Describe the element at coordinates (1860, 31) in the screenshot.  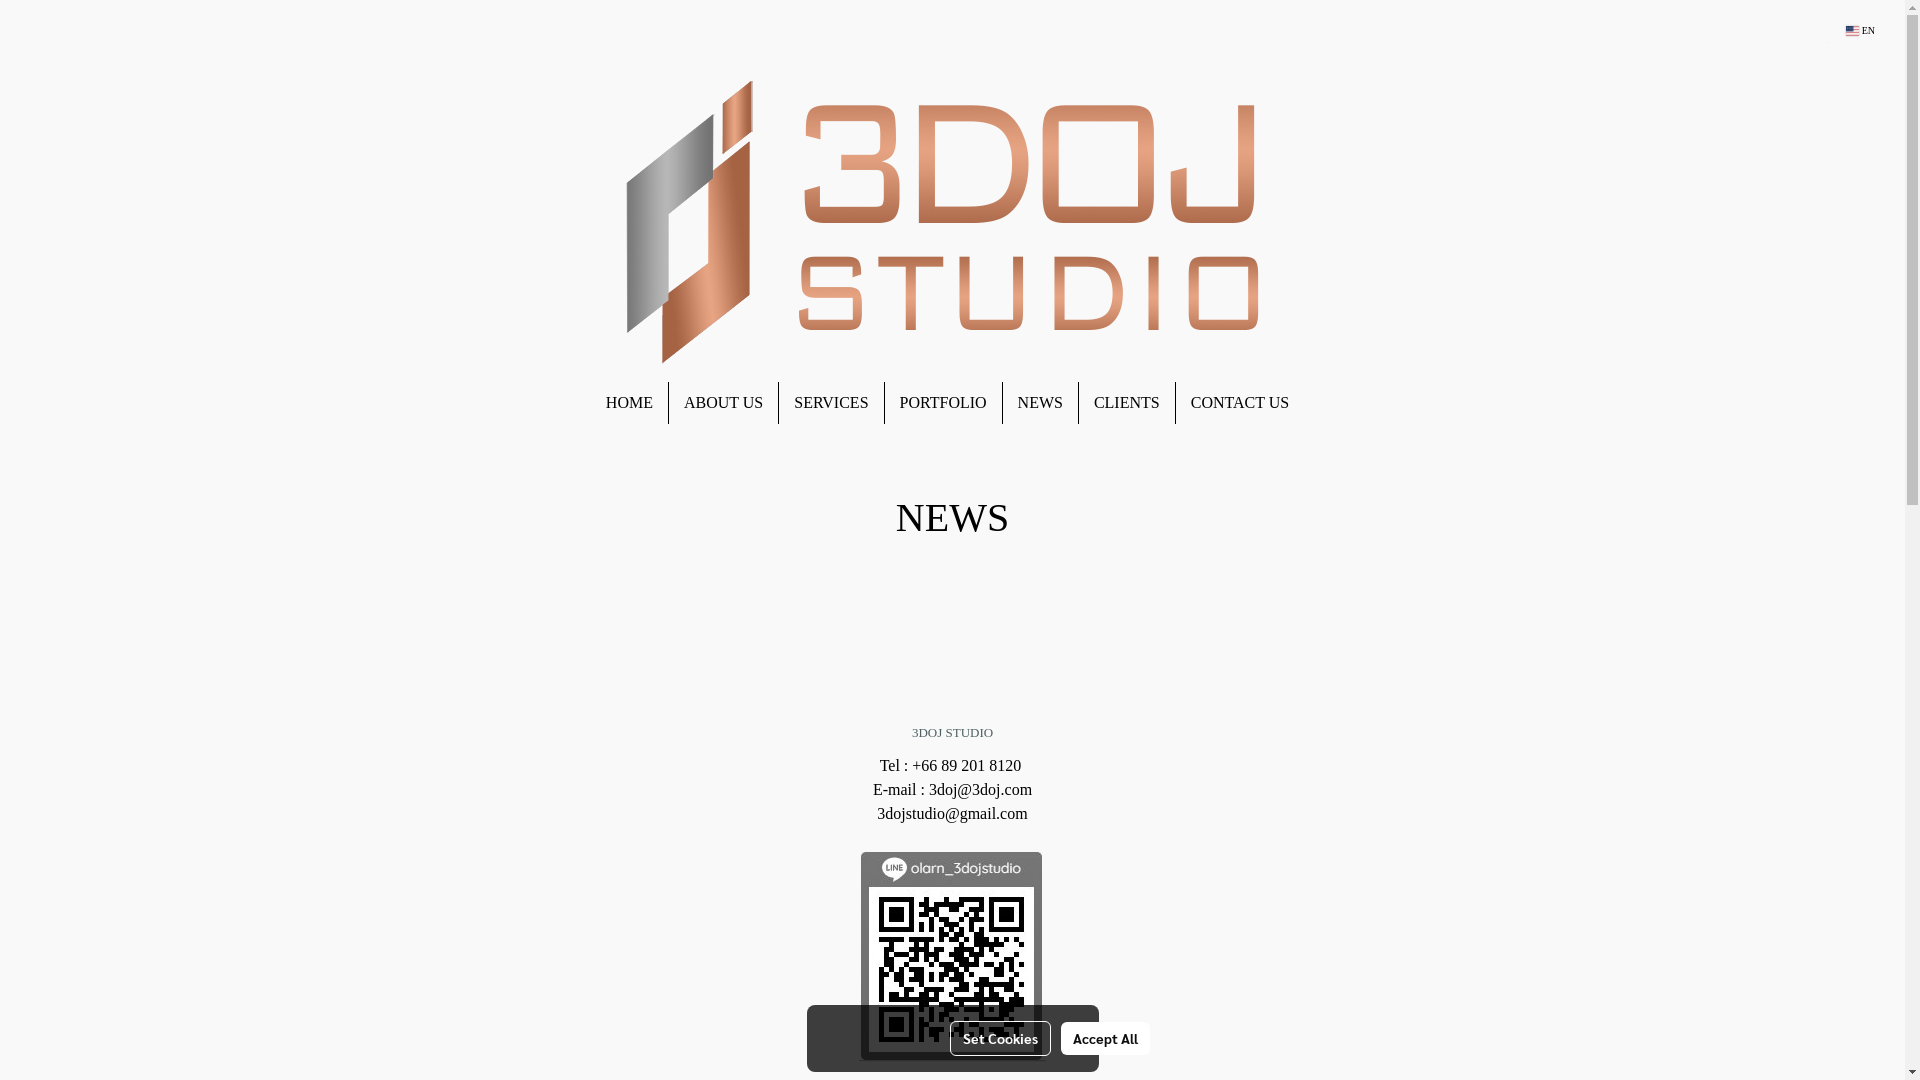
I see `EN` at that location.